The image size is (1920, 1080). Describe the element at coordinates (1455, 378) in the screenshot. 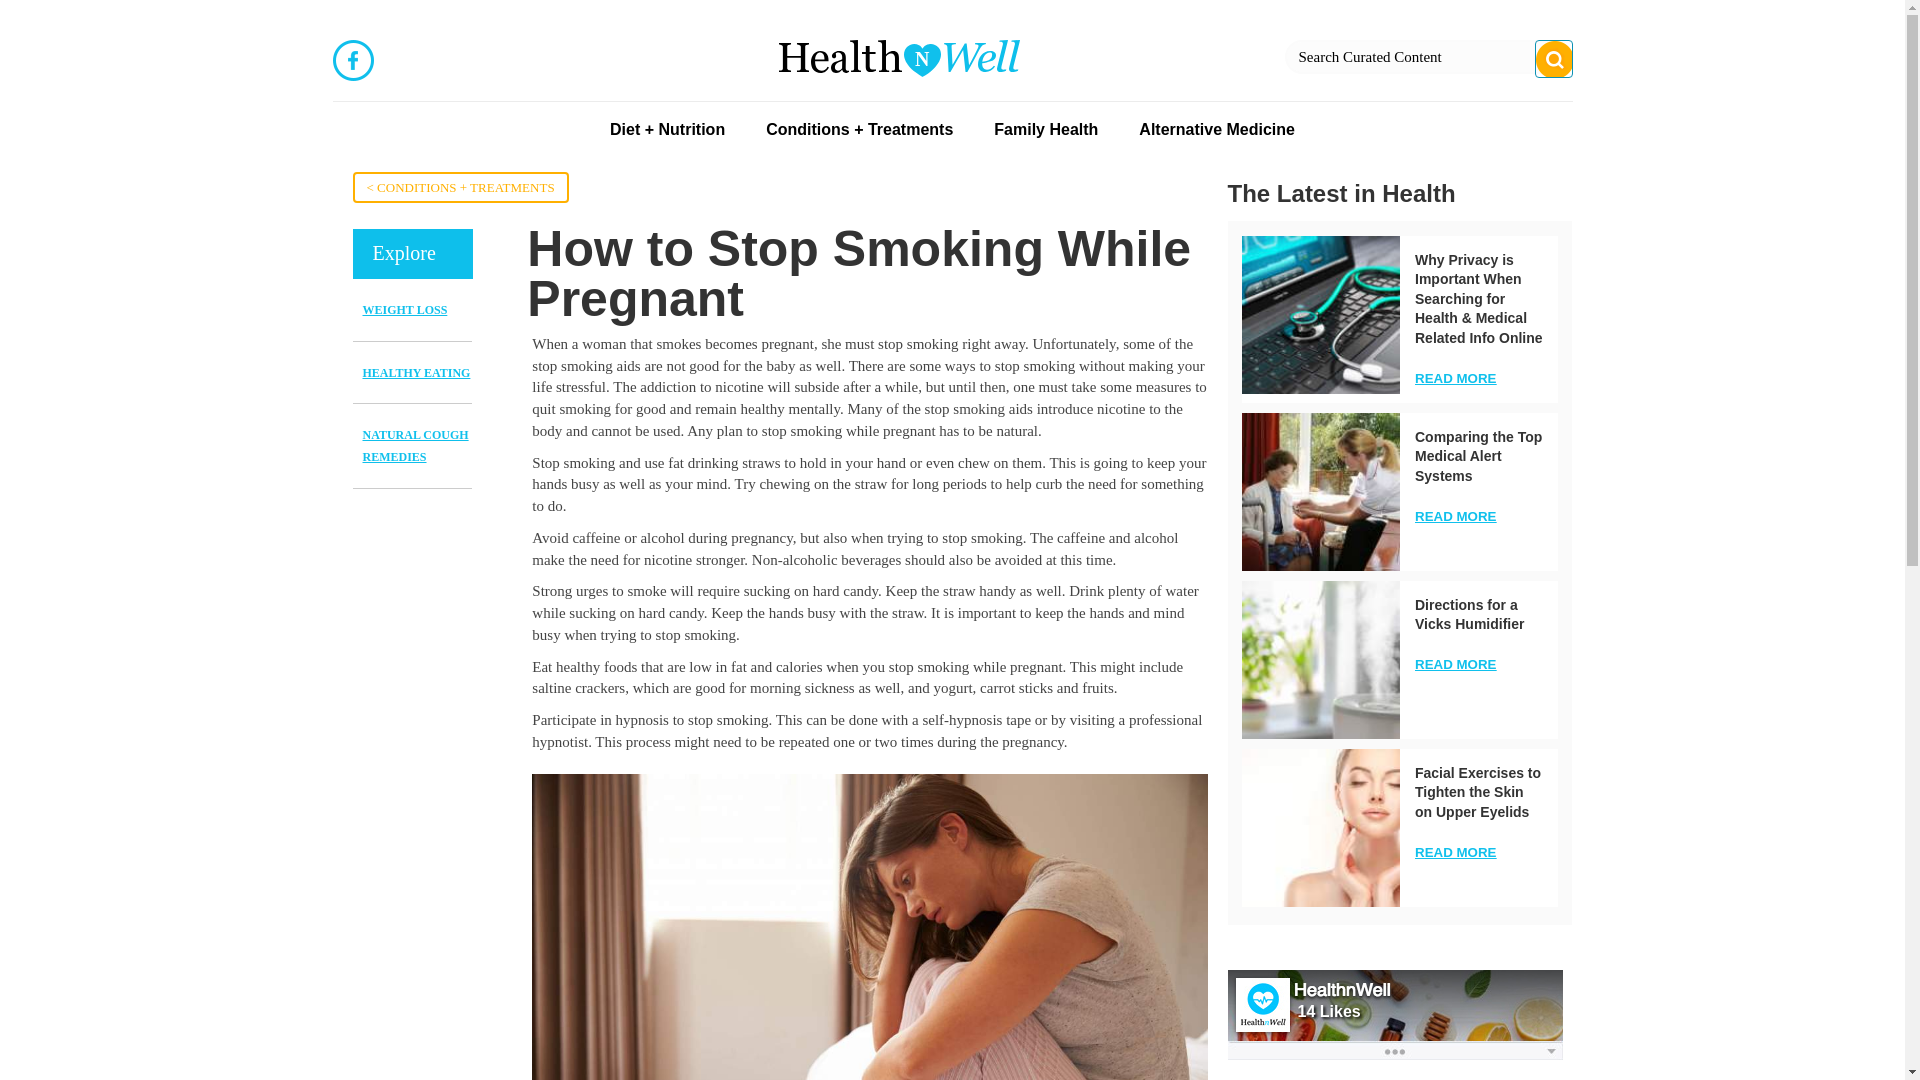

I see `READ MORE` at that location.